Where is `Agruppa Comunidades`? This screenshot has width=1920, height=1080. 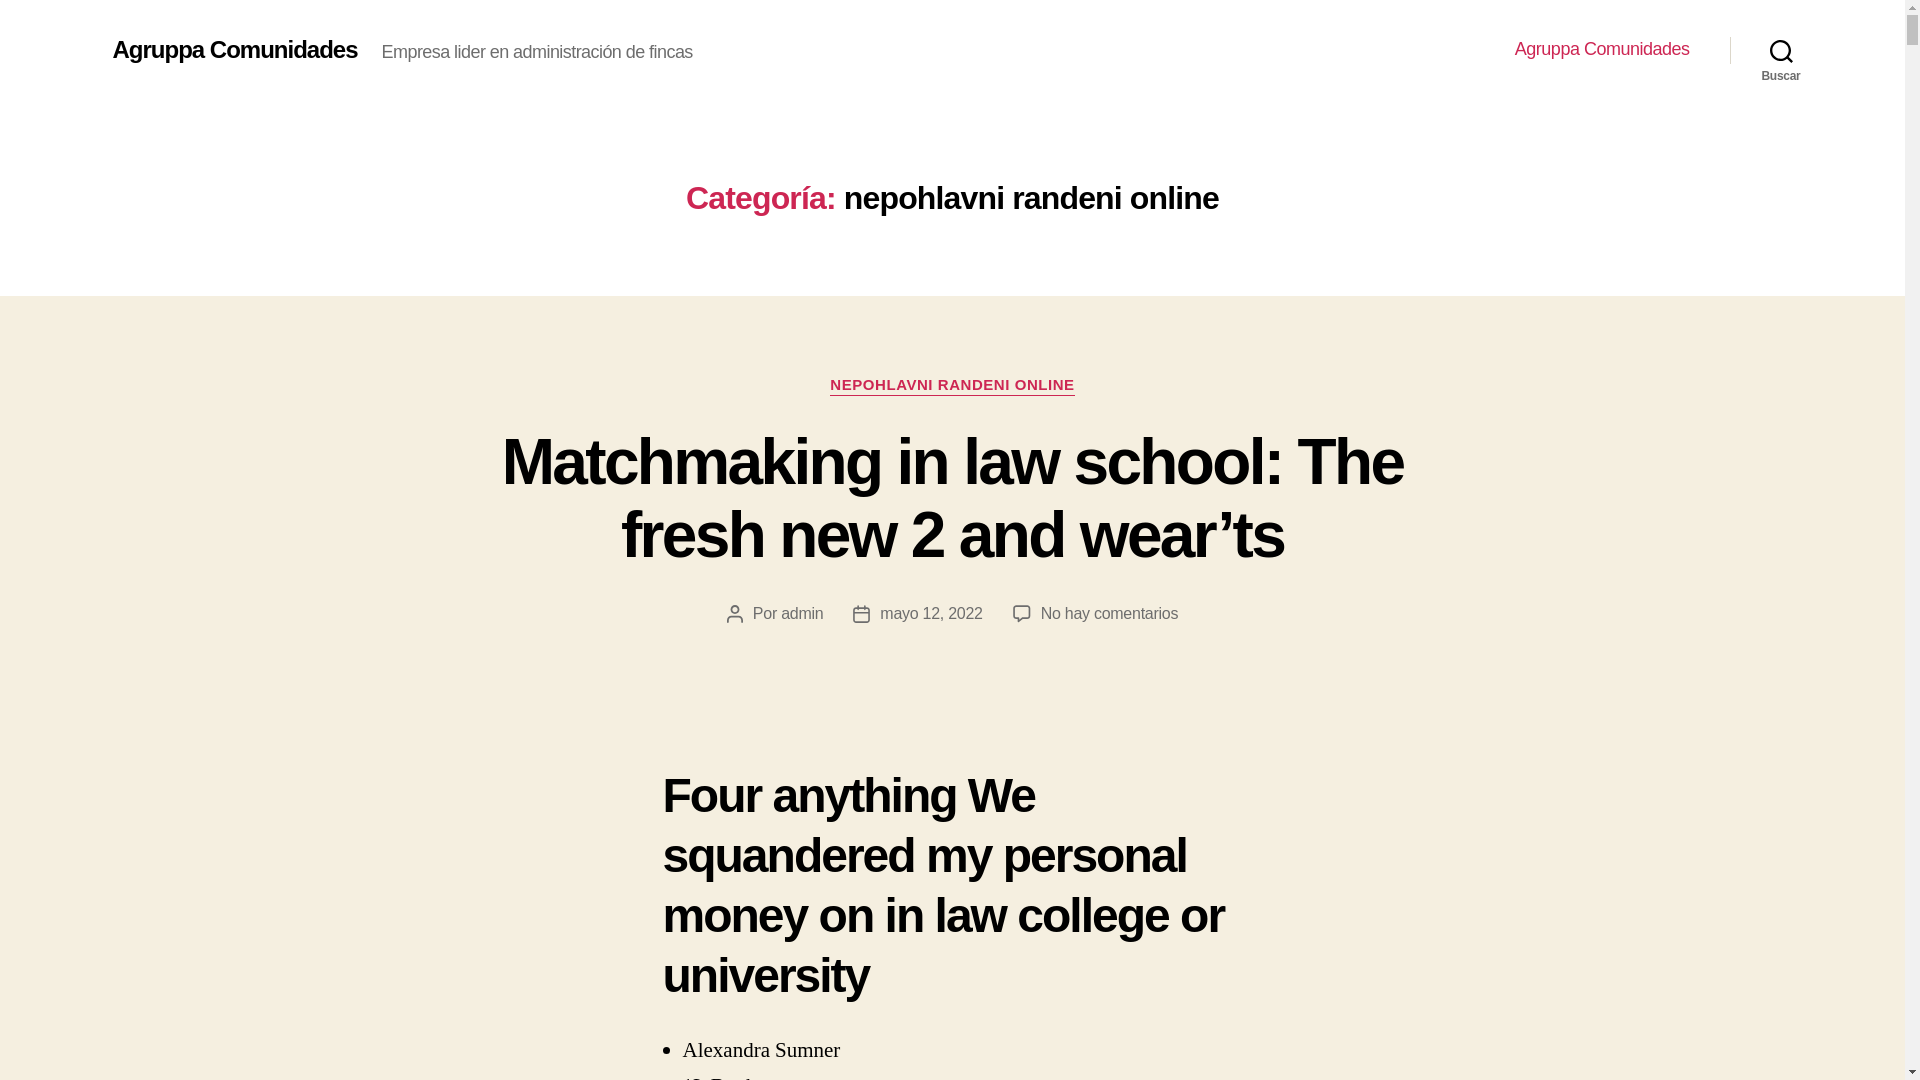 Agruppa Comunidades is located at coordinates (234, 49).